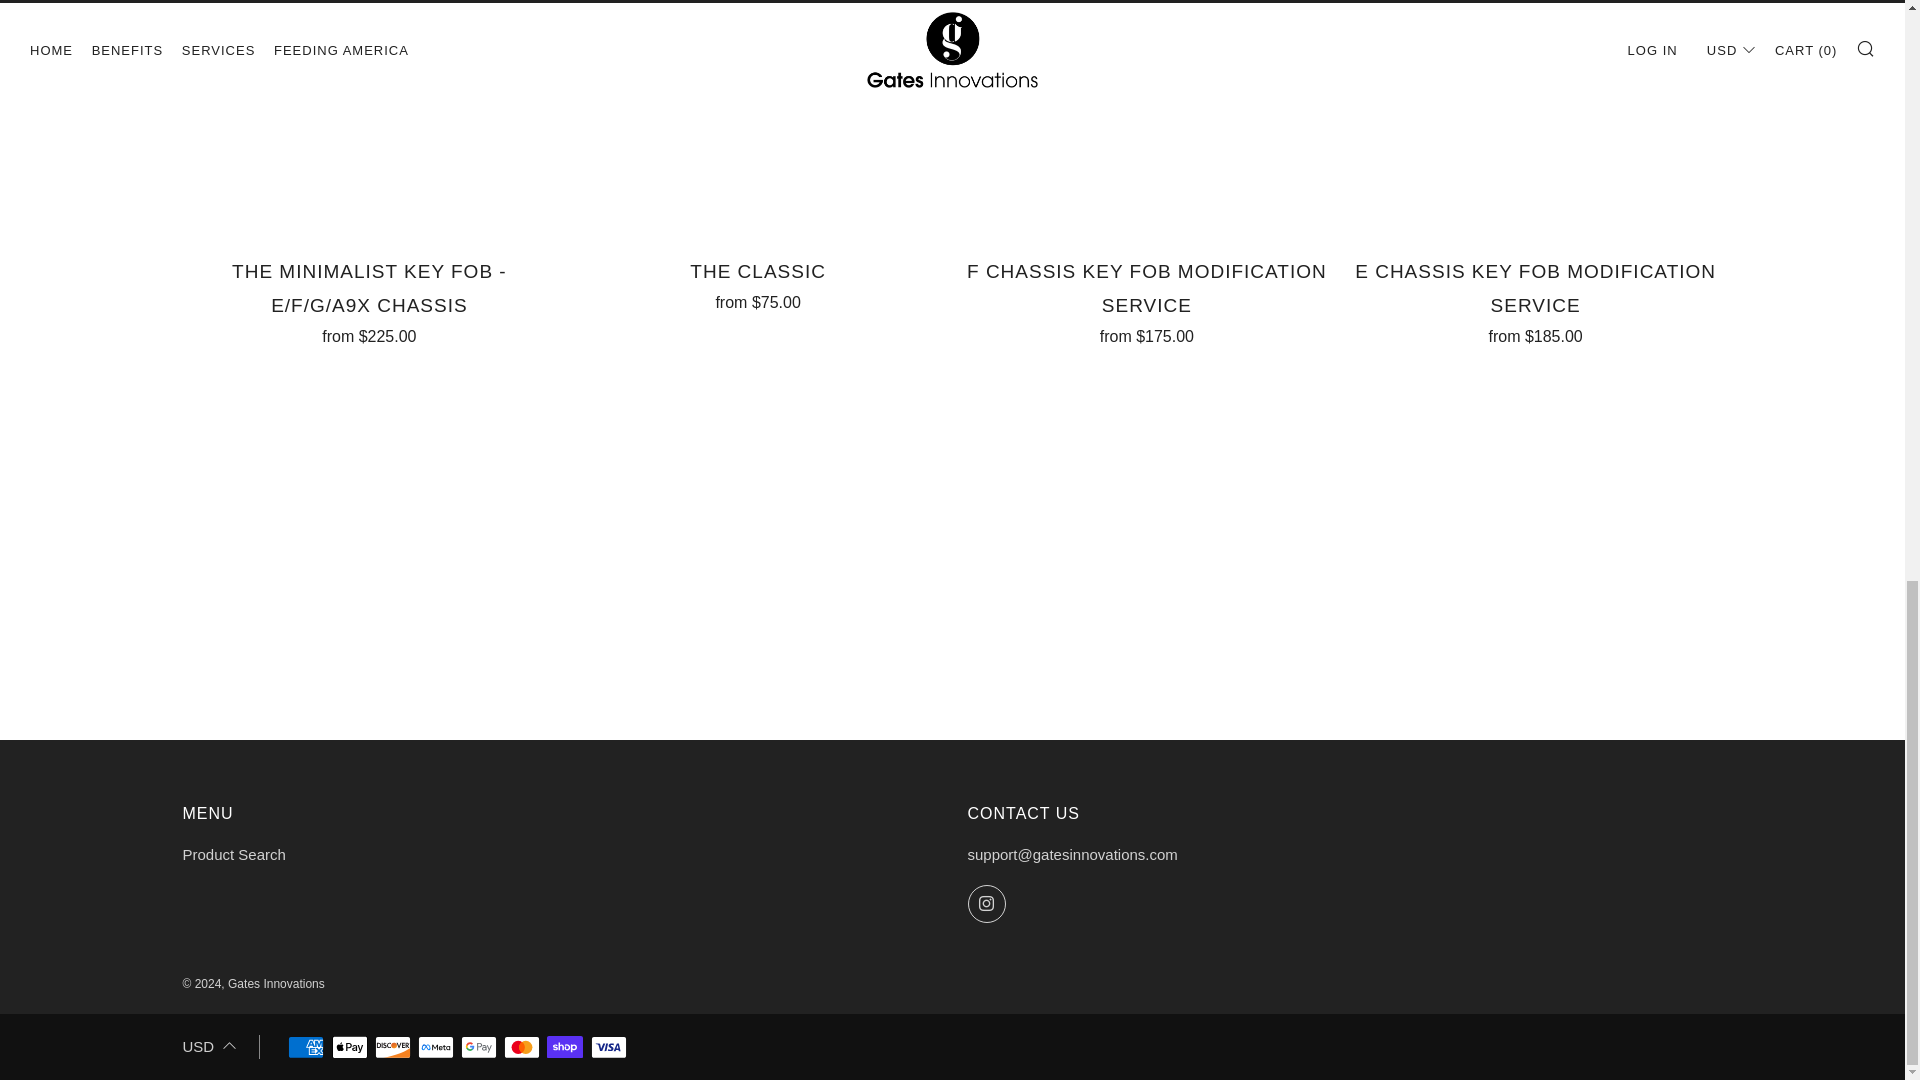  I want to click on E Chassis Key Fob Modification Service, so click(1536, 298).